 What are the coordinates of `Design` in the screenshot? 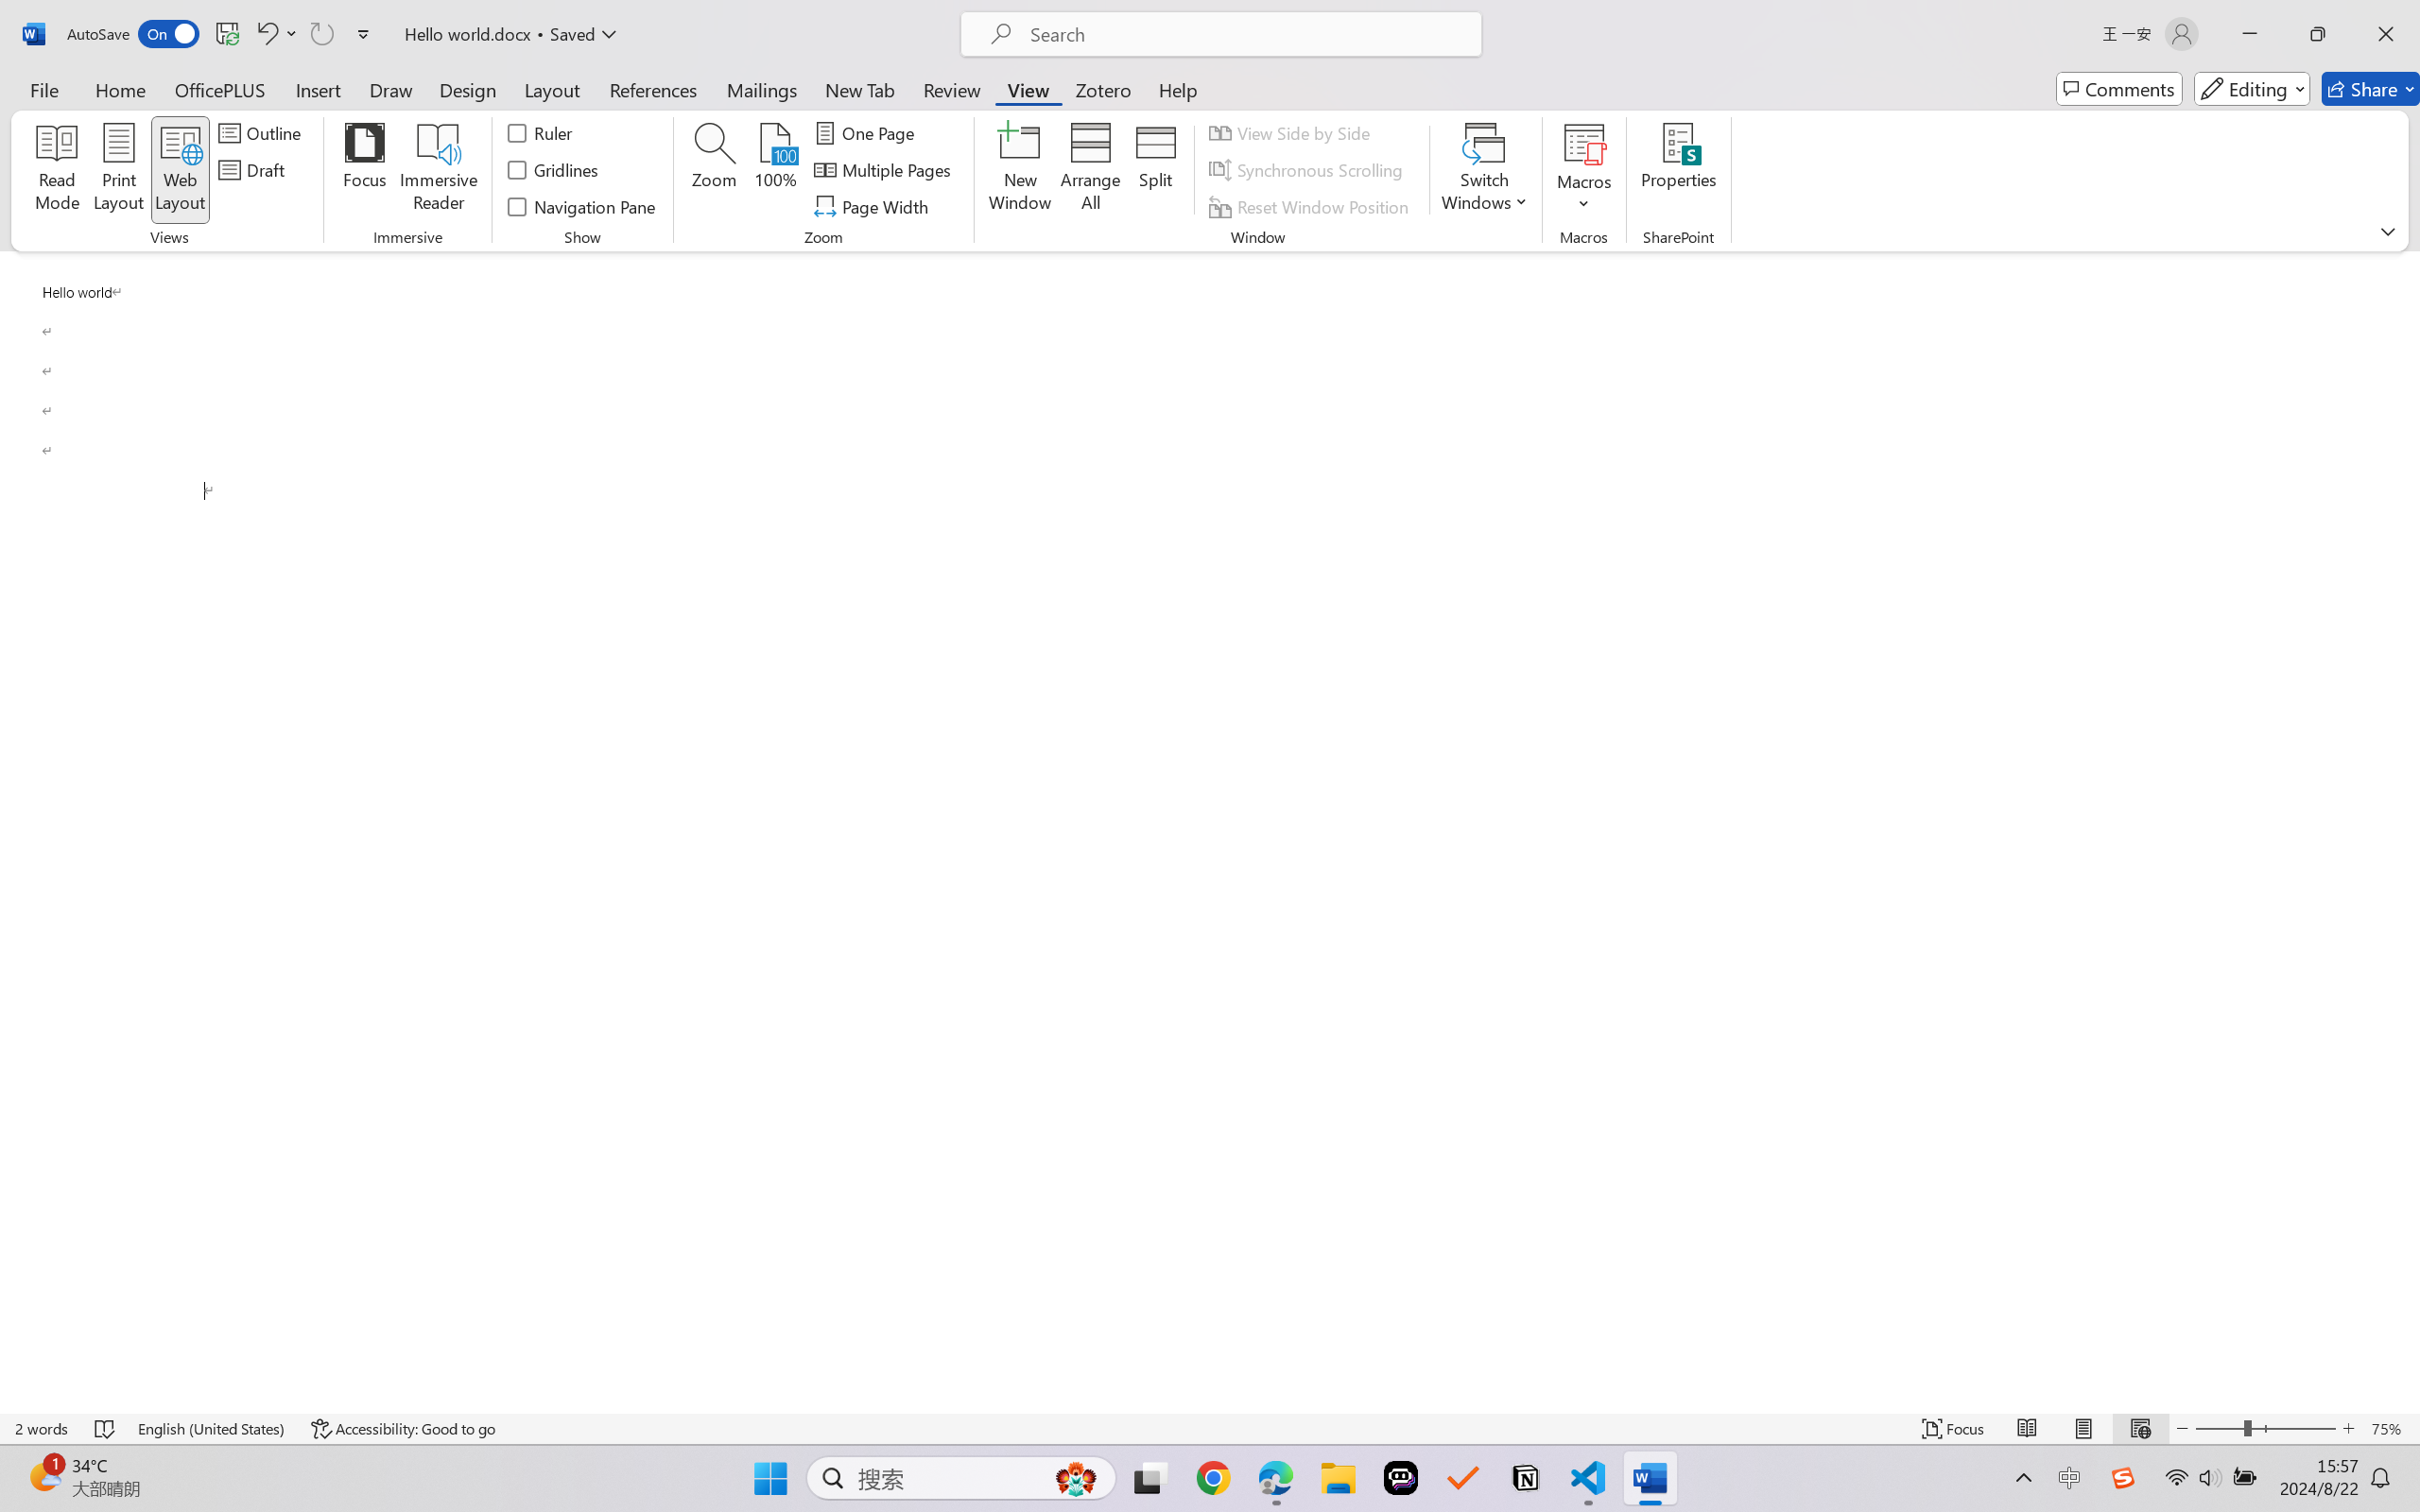 It's located at (468, 89).